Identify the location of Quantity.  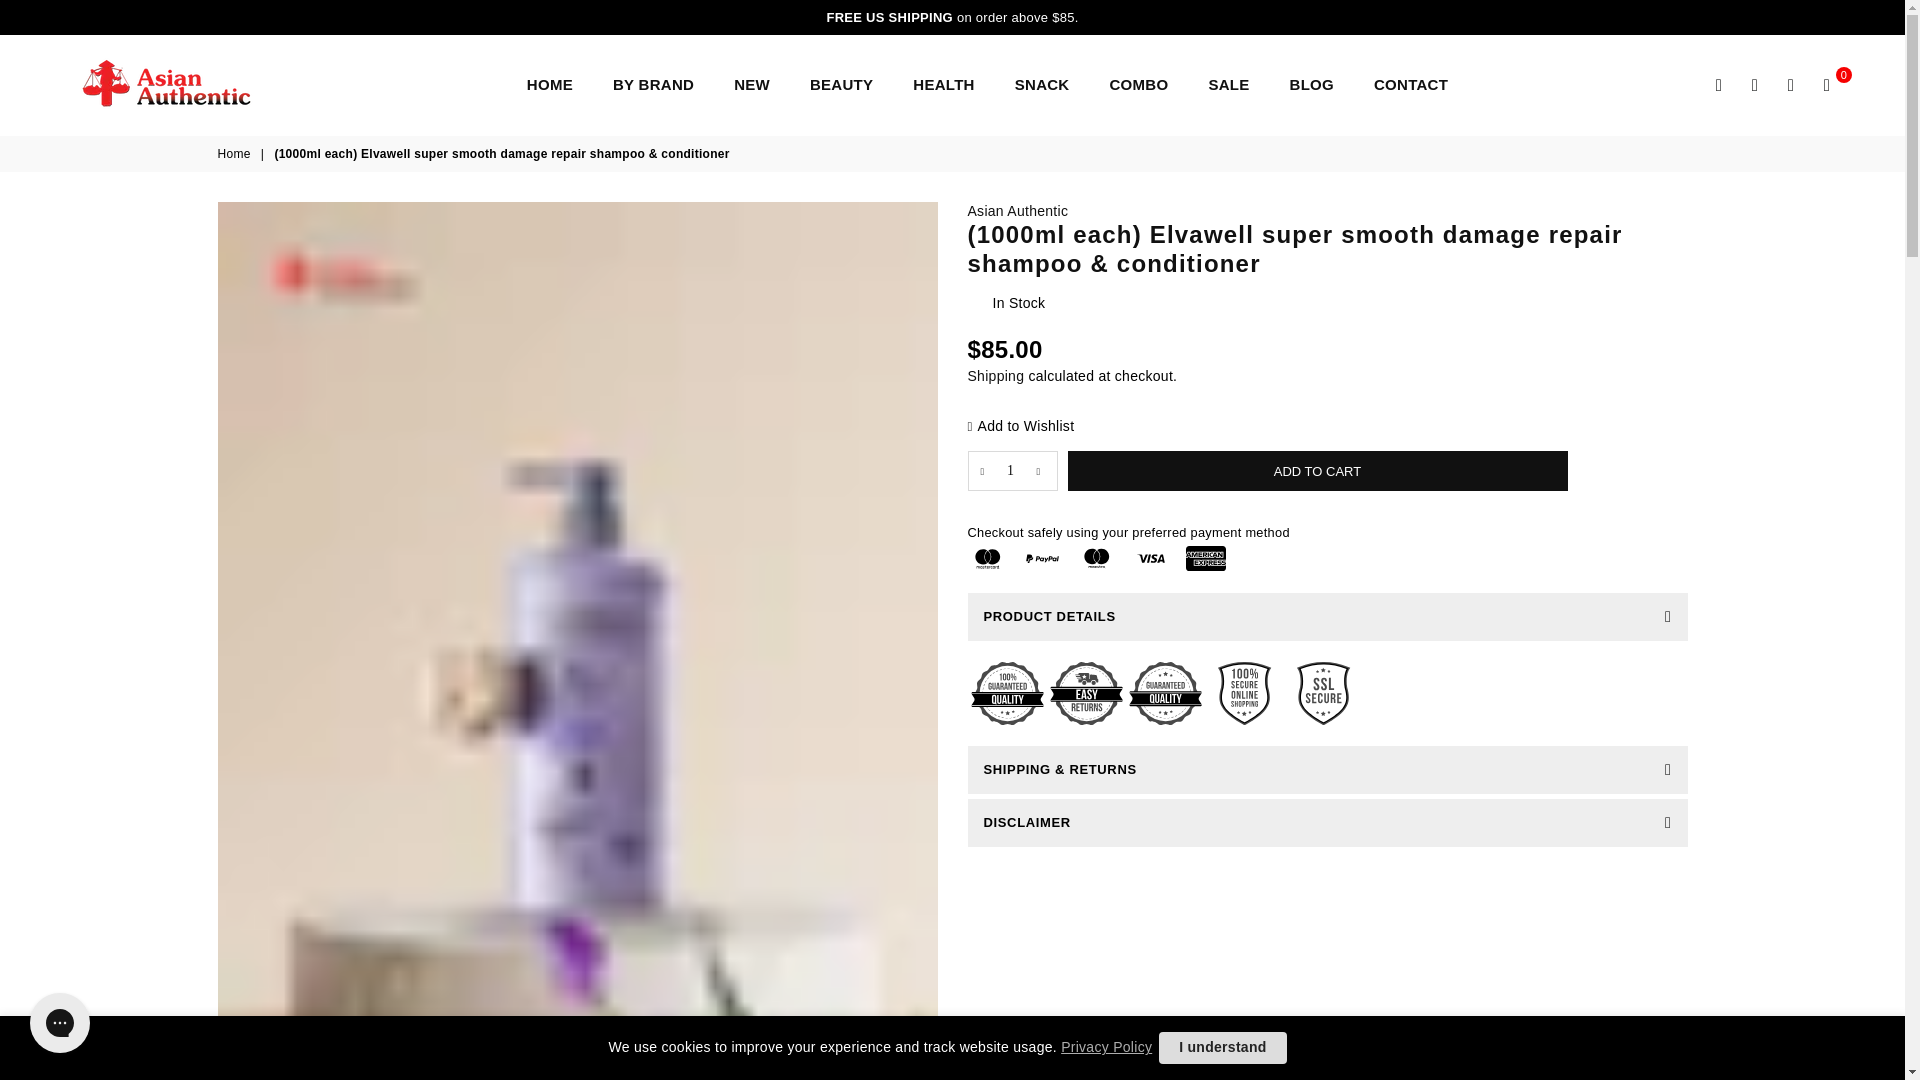
(1012, 471).